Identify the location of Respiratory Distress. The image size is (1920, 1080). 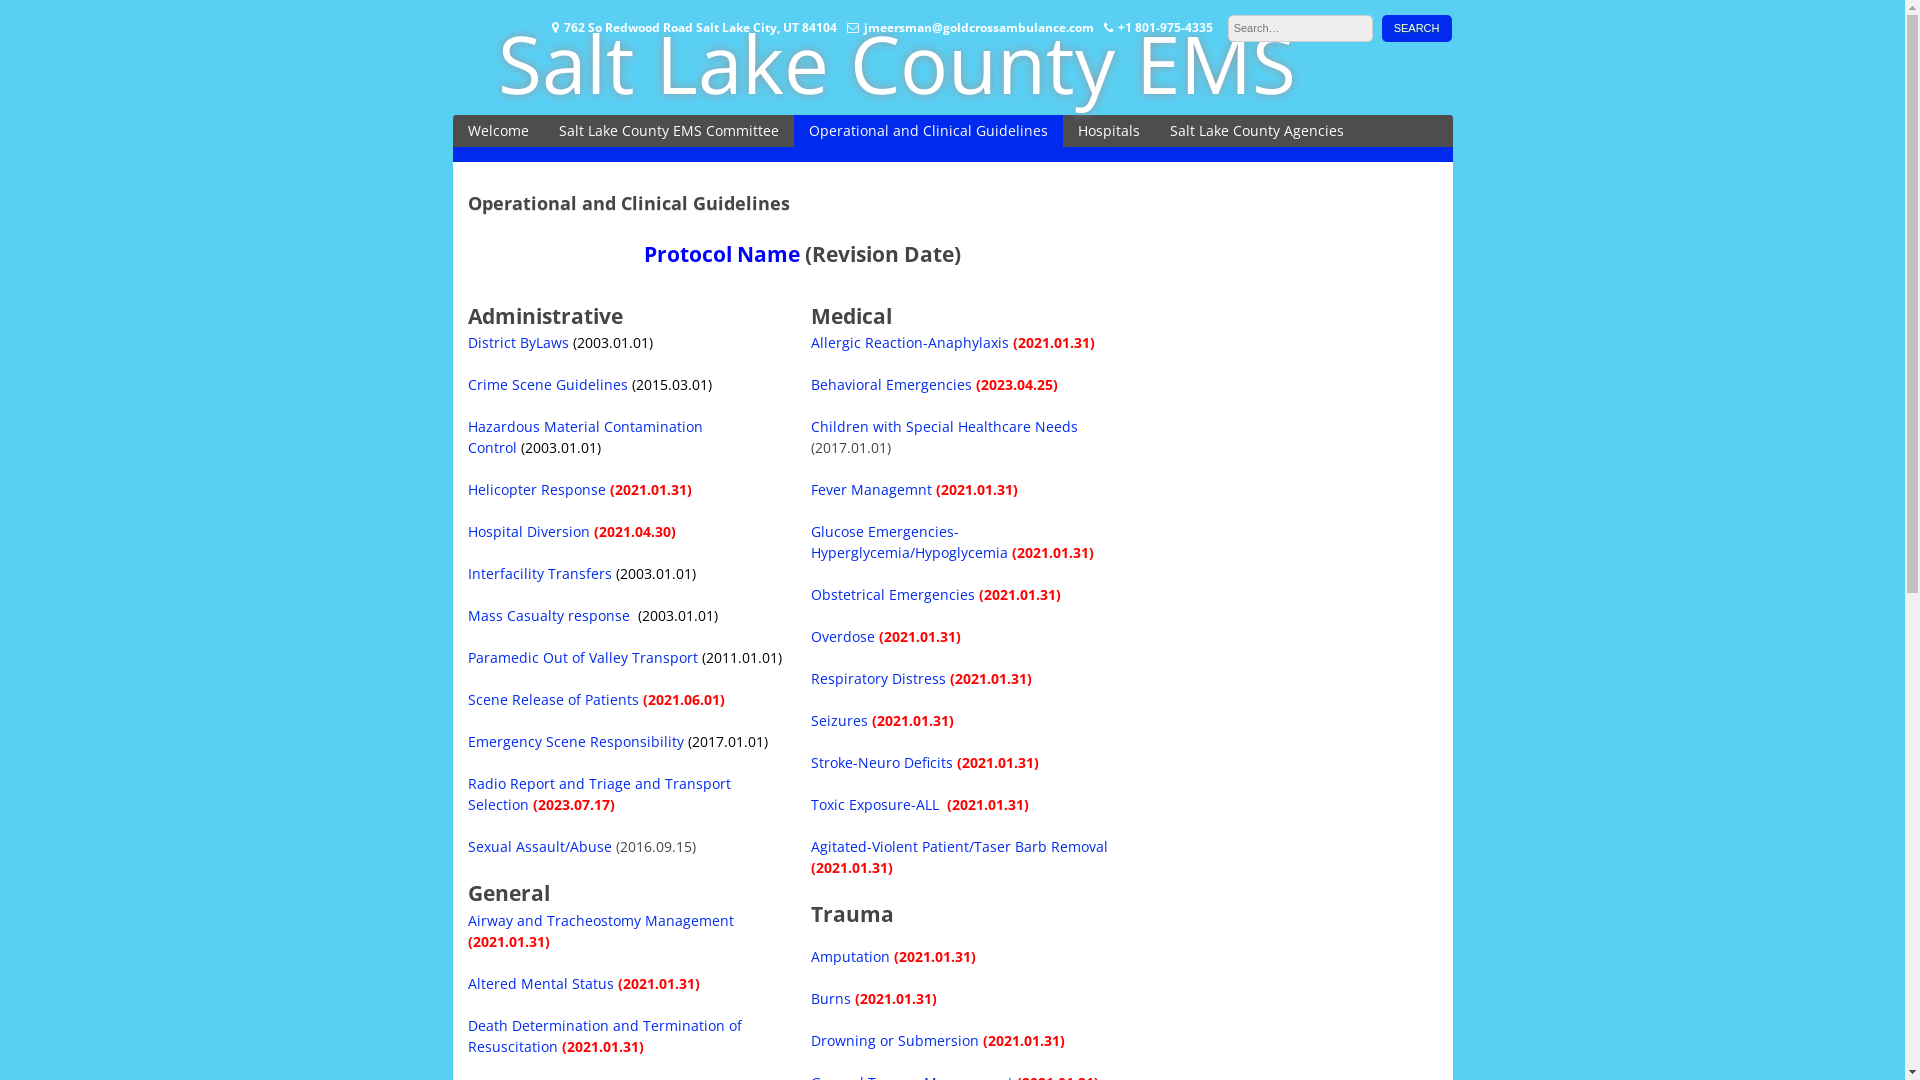
(878, 678).